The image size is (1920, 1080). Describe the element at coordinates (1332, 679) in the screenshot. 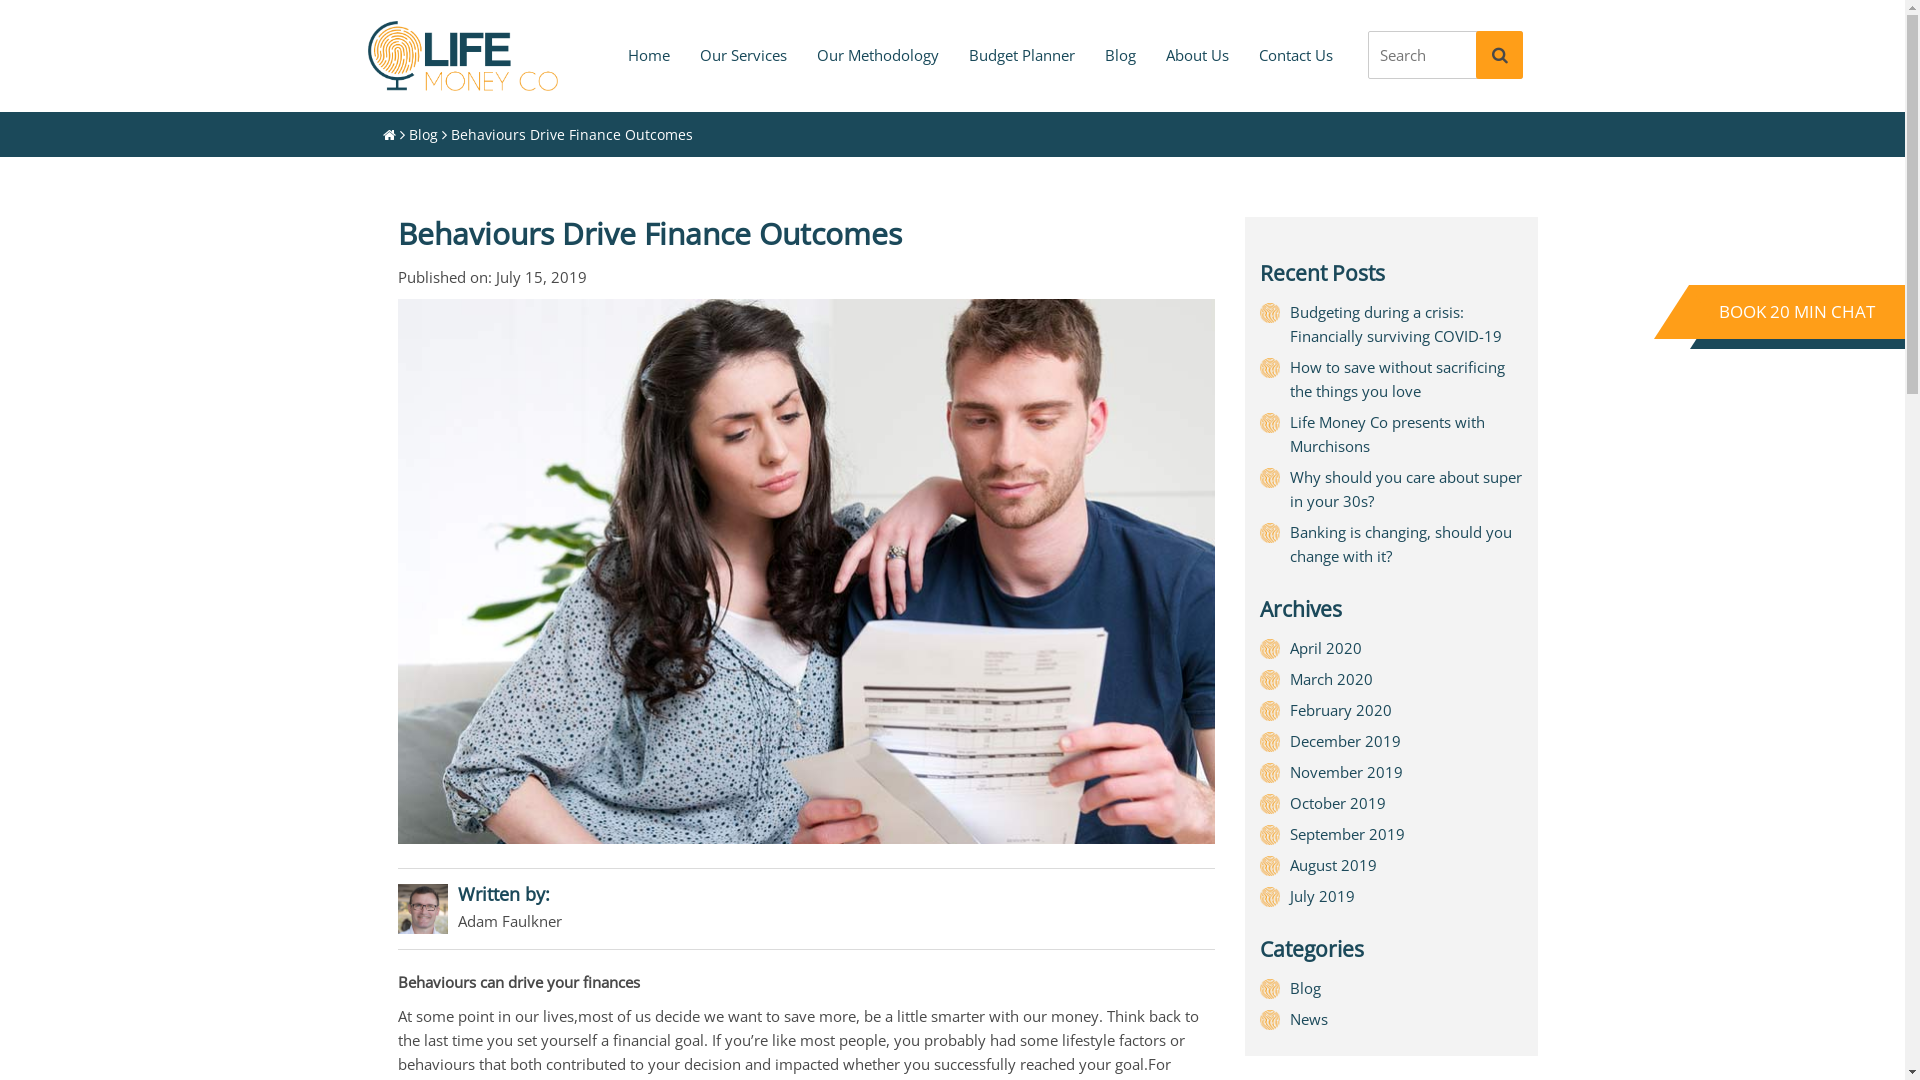

I see `March 2020` at that location.